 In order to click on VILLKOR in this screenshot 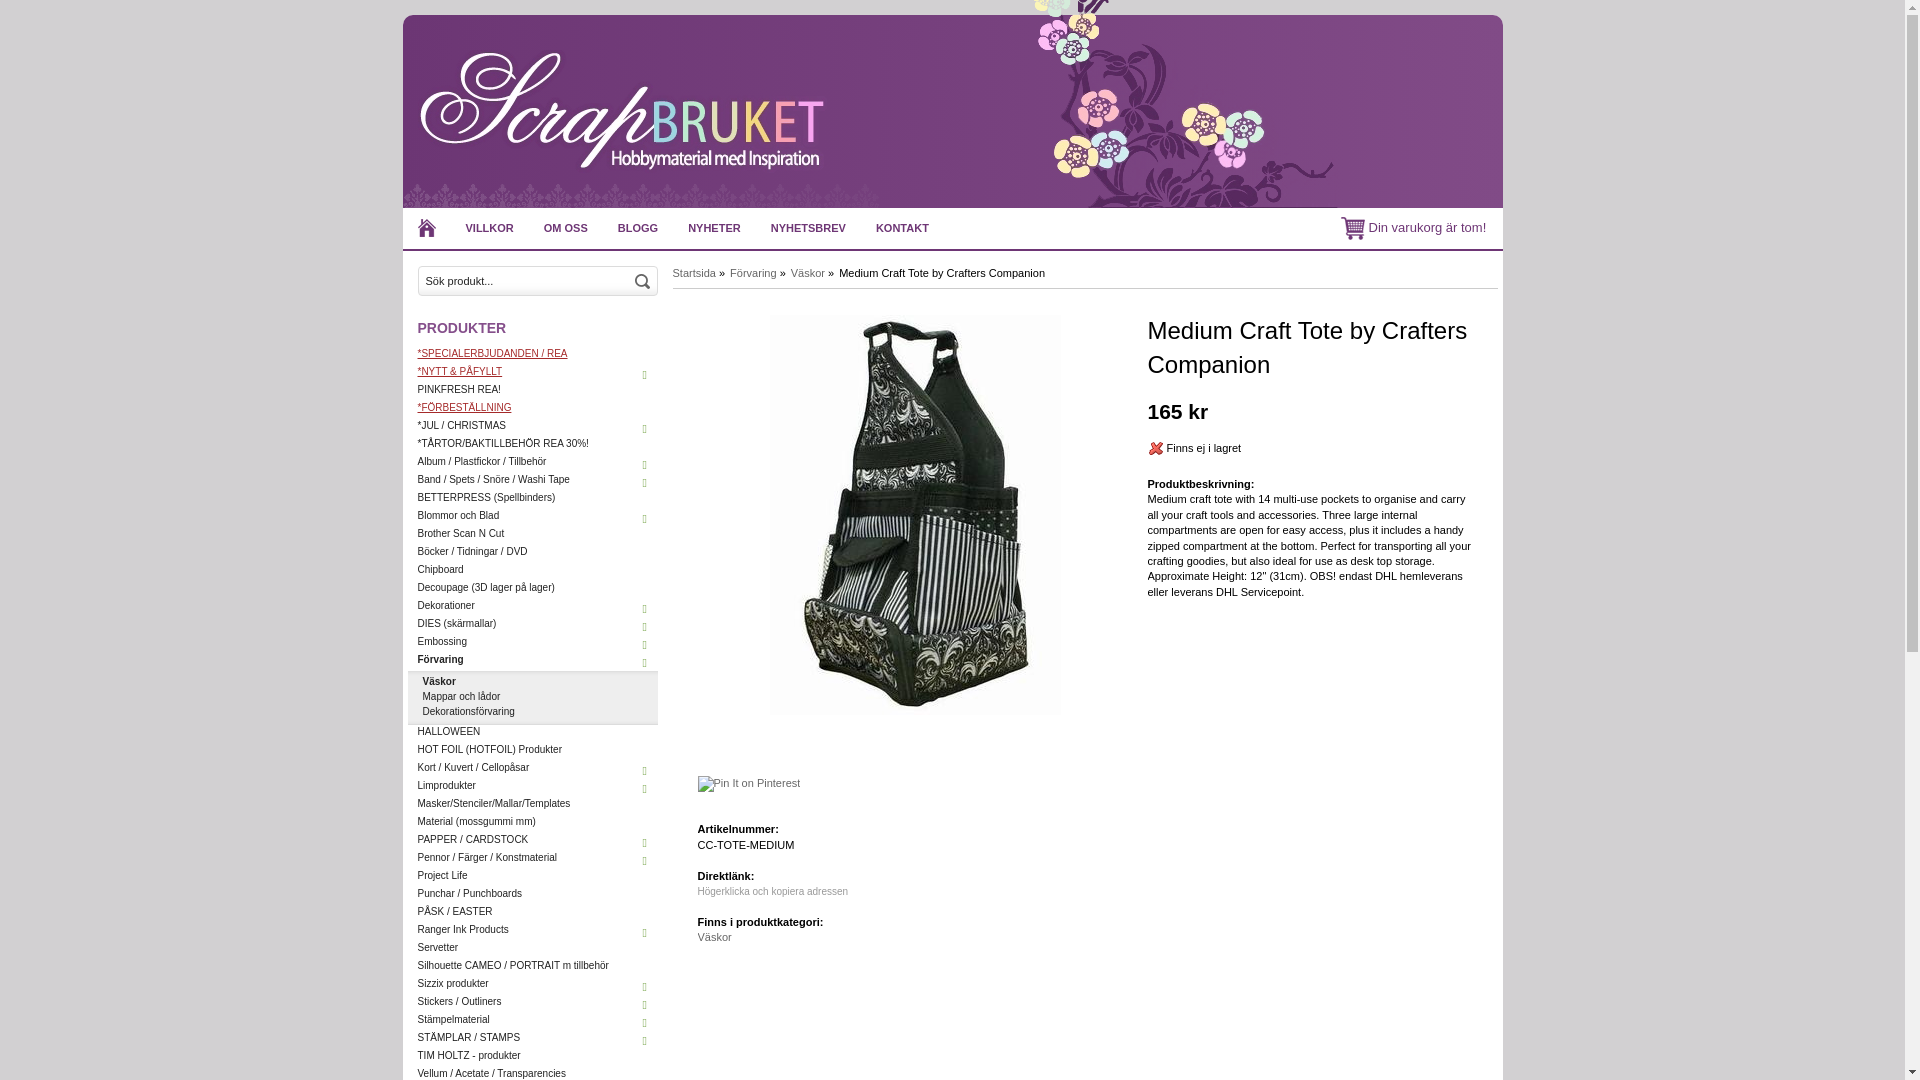, I will do `click(488, 228)`.